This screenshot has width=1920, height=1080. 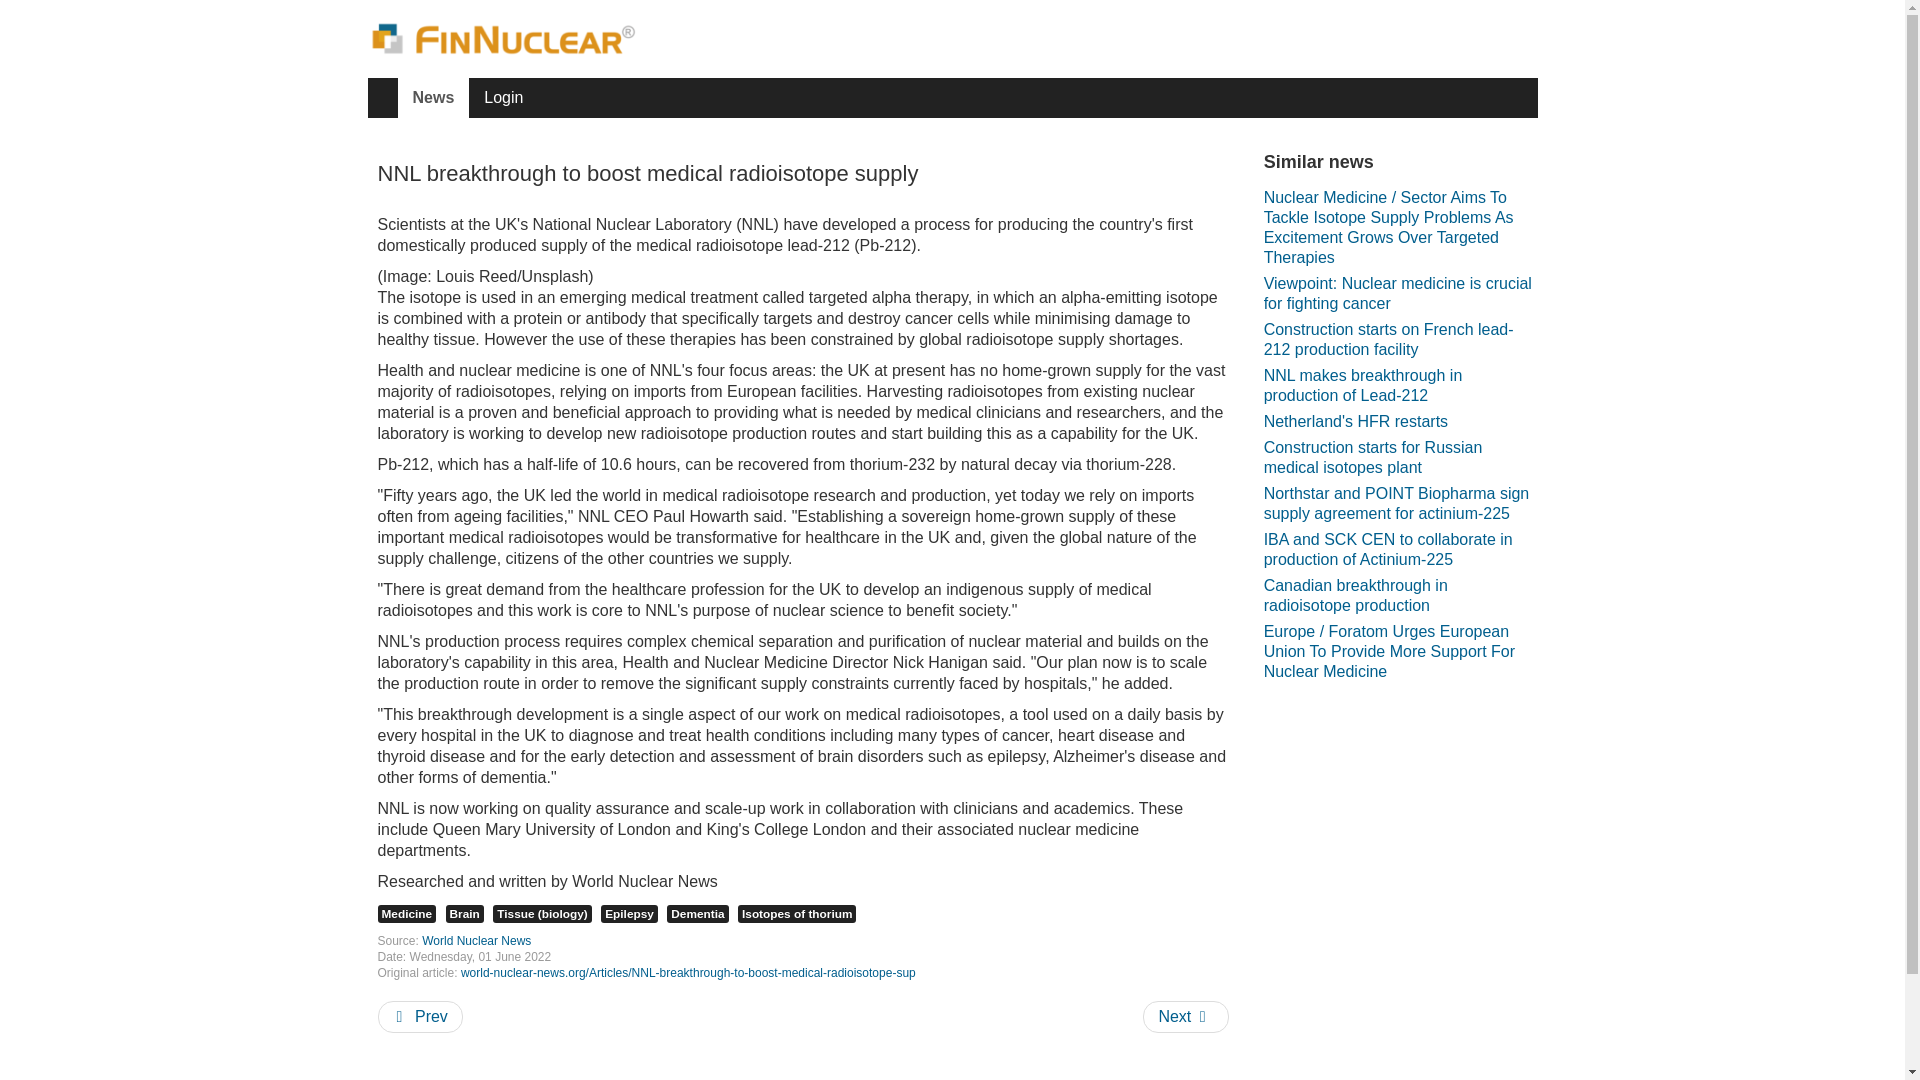 I want to click on Construction starts on French lead-212 production facility, so click(x=1400, y=340).